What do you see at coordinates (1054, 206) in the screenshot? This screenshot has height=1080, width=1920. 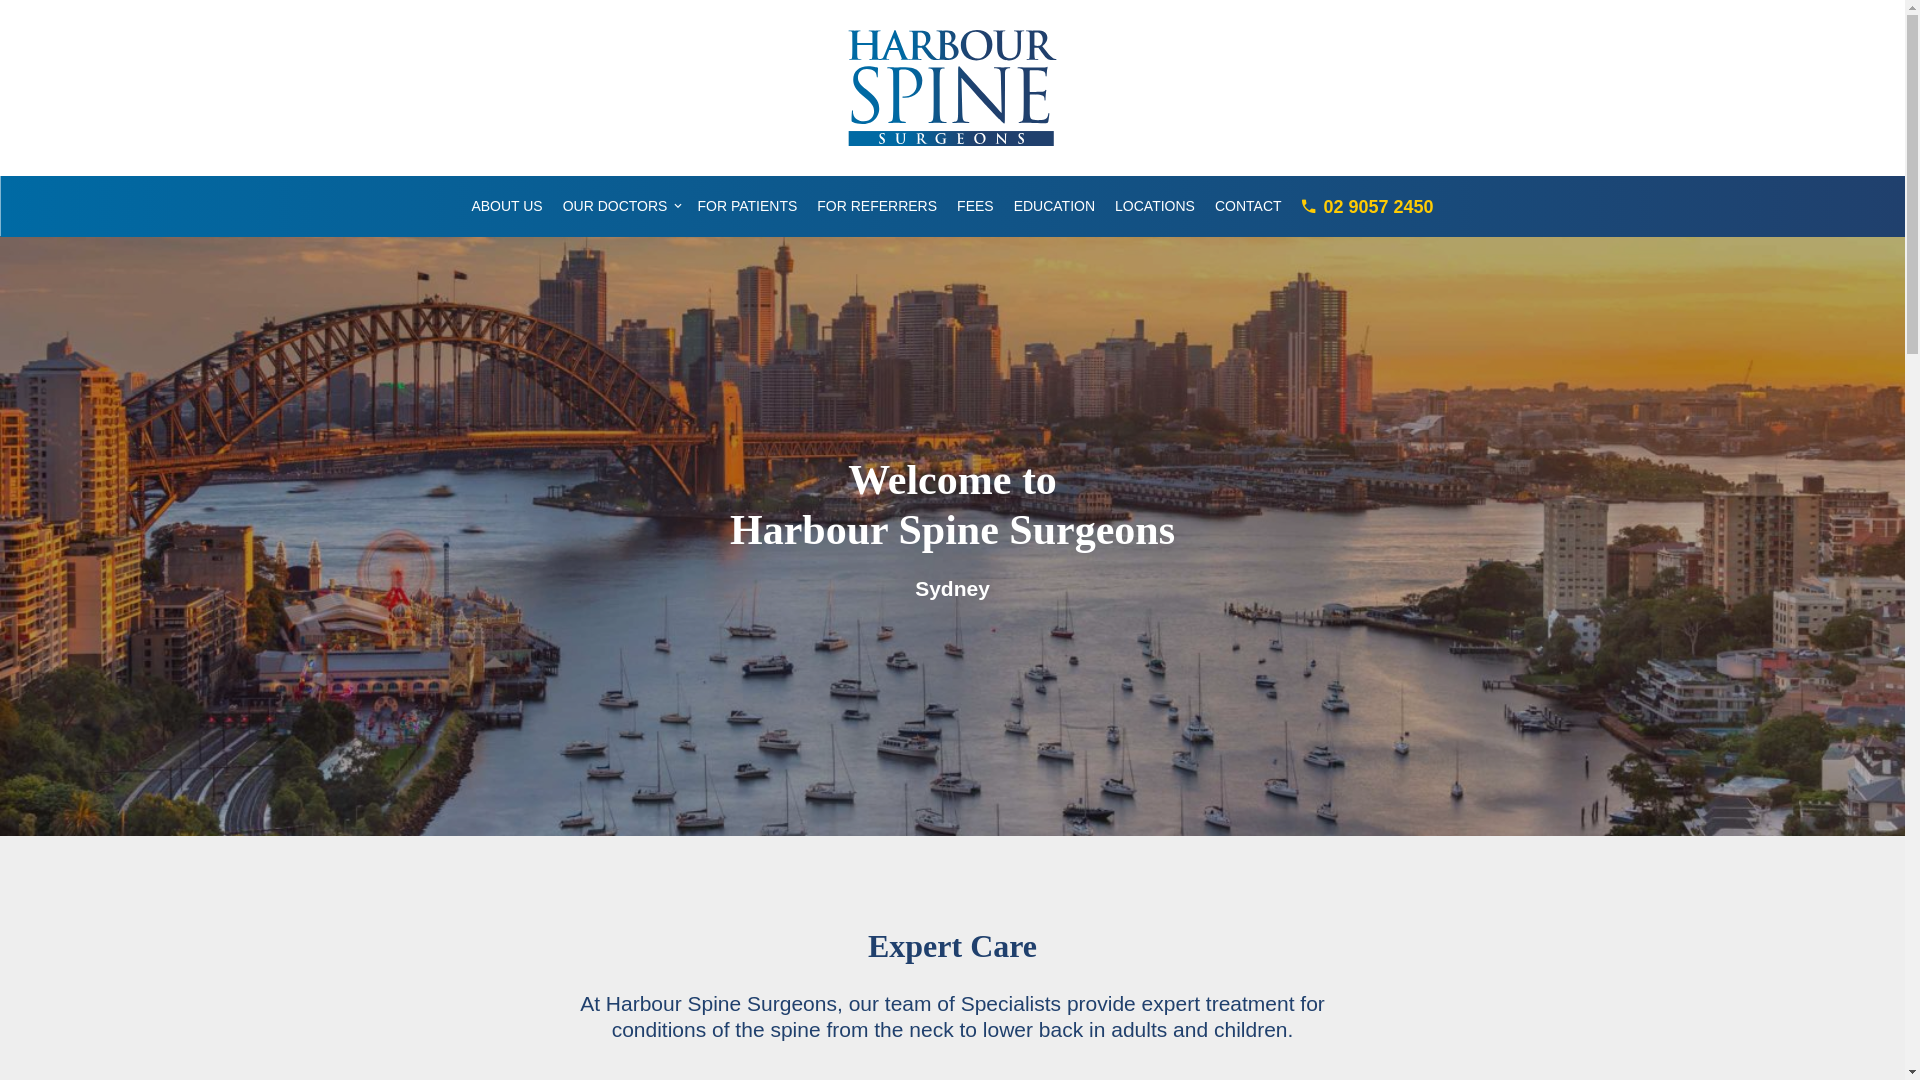 I see `EDUCATION` at bounding box center [1054, 206].